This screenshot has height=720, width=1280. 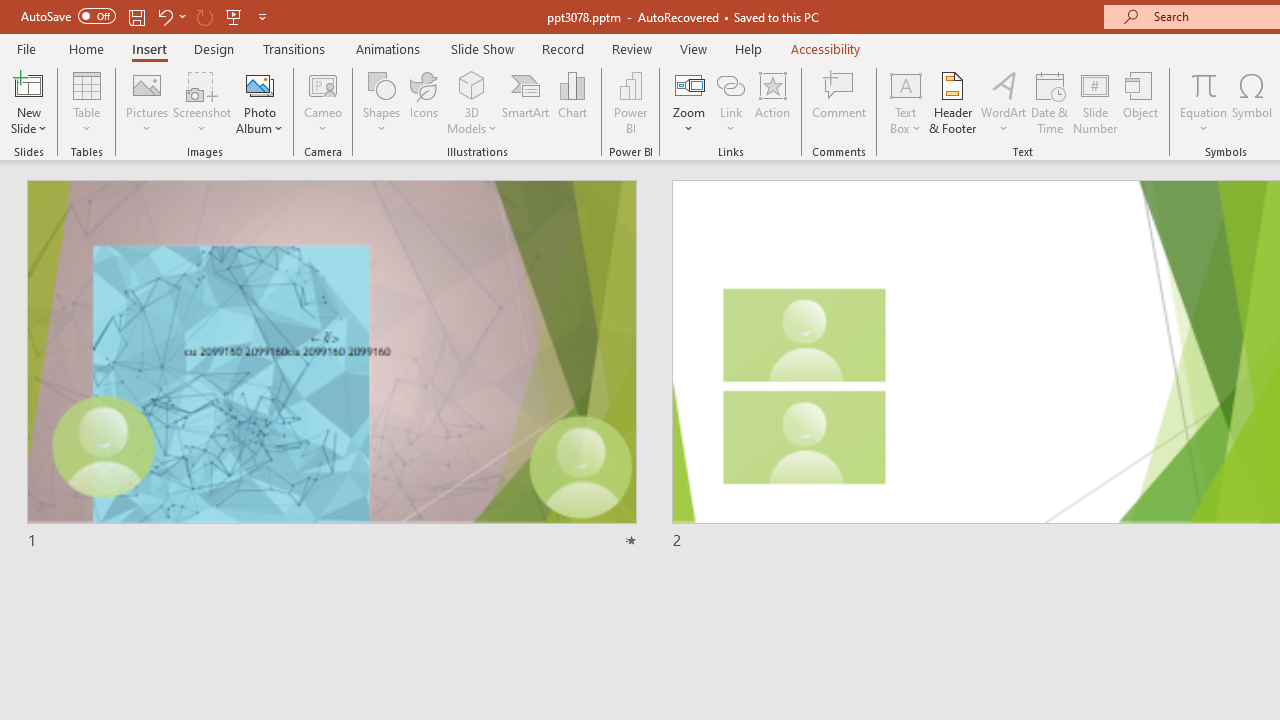 What do you see at coordinates (324, 84) in the screenshot?
I see `Cameo` at bounding box center [324, 84].